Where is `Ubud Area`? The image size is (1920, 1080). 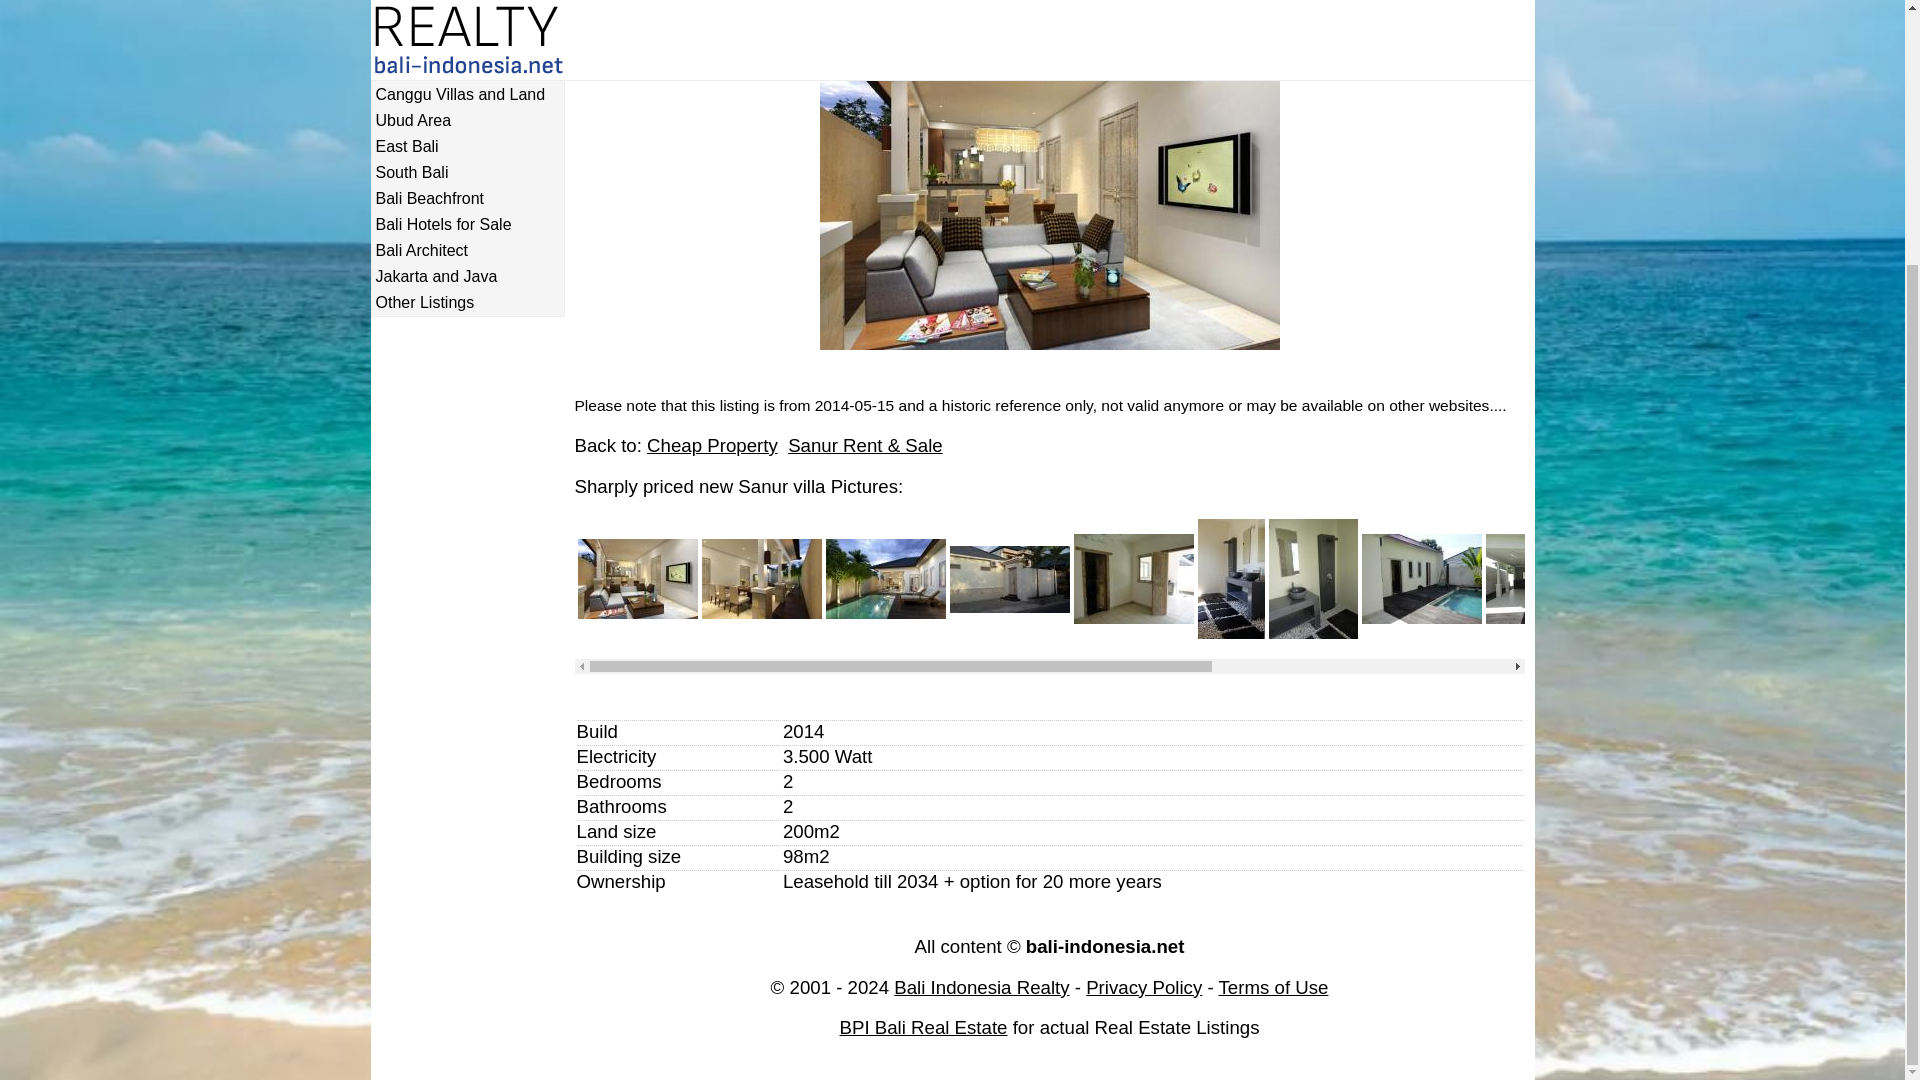
Ubud Area is located at coordinates (467, 120).